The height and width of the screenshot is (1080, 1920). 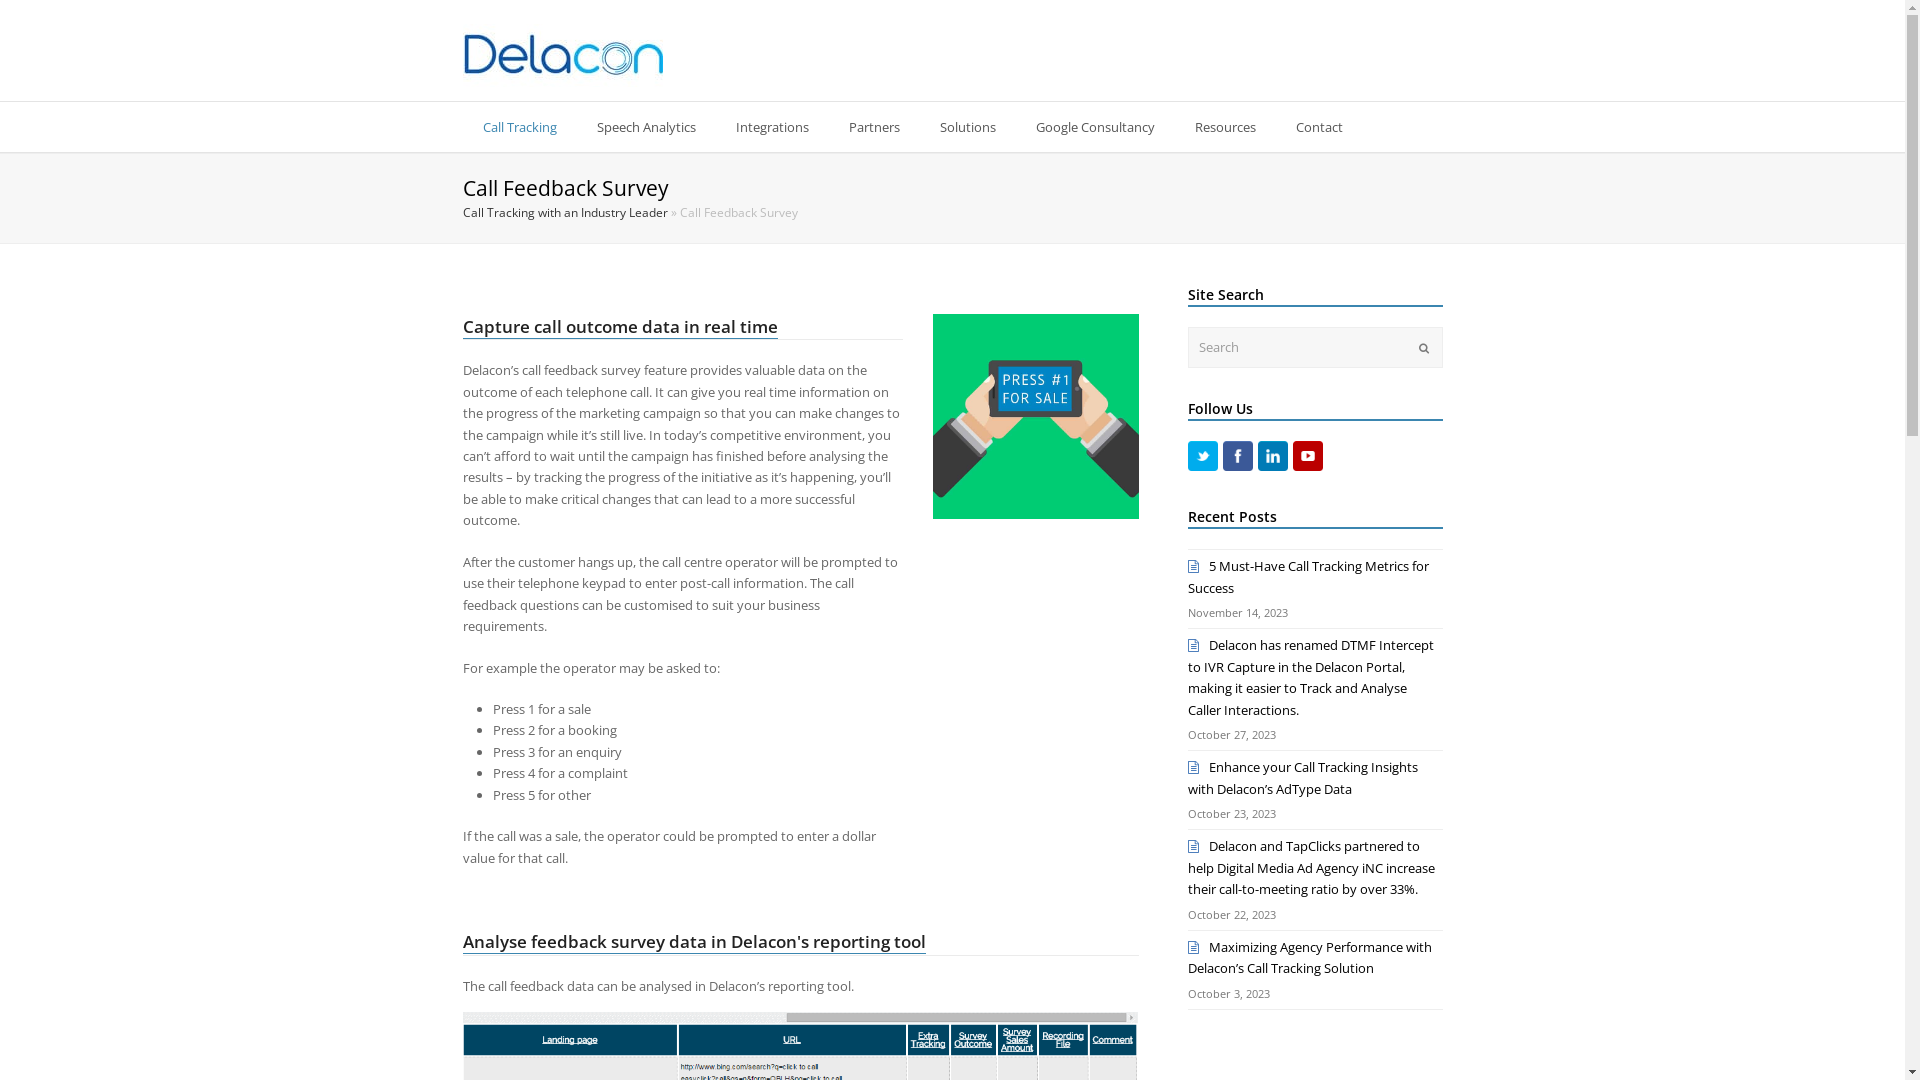 What do you see at coordinates (519, 127) in the screenshot?
I see `Call Tracking` at bounding box center [519, 127].